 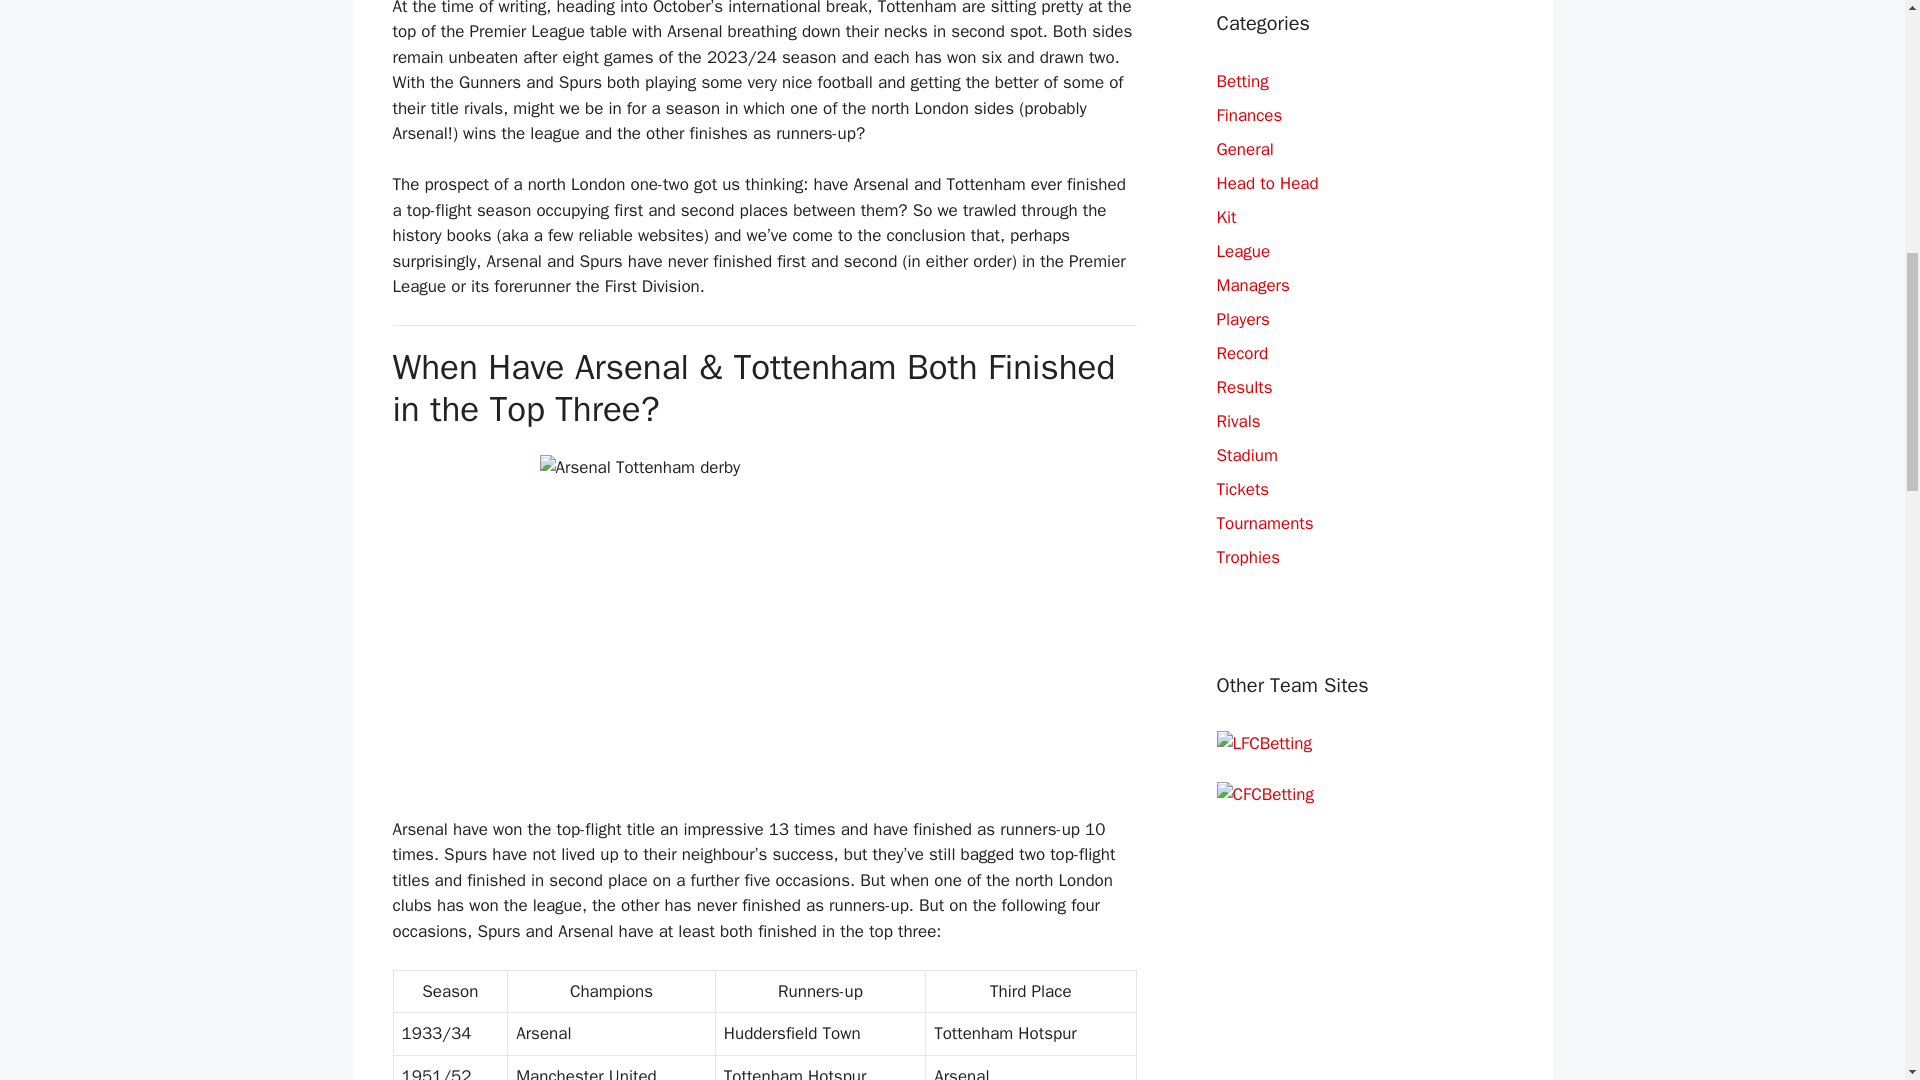 What do you see at coordinates (1226, 217) in the screenshot?
I see `Kit` at bounding box center [1226, 217].